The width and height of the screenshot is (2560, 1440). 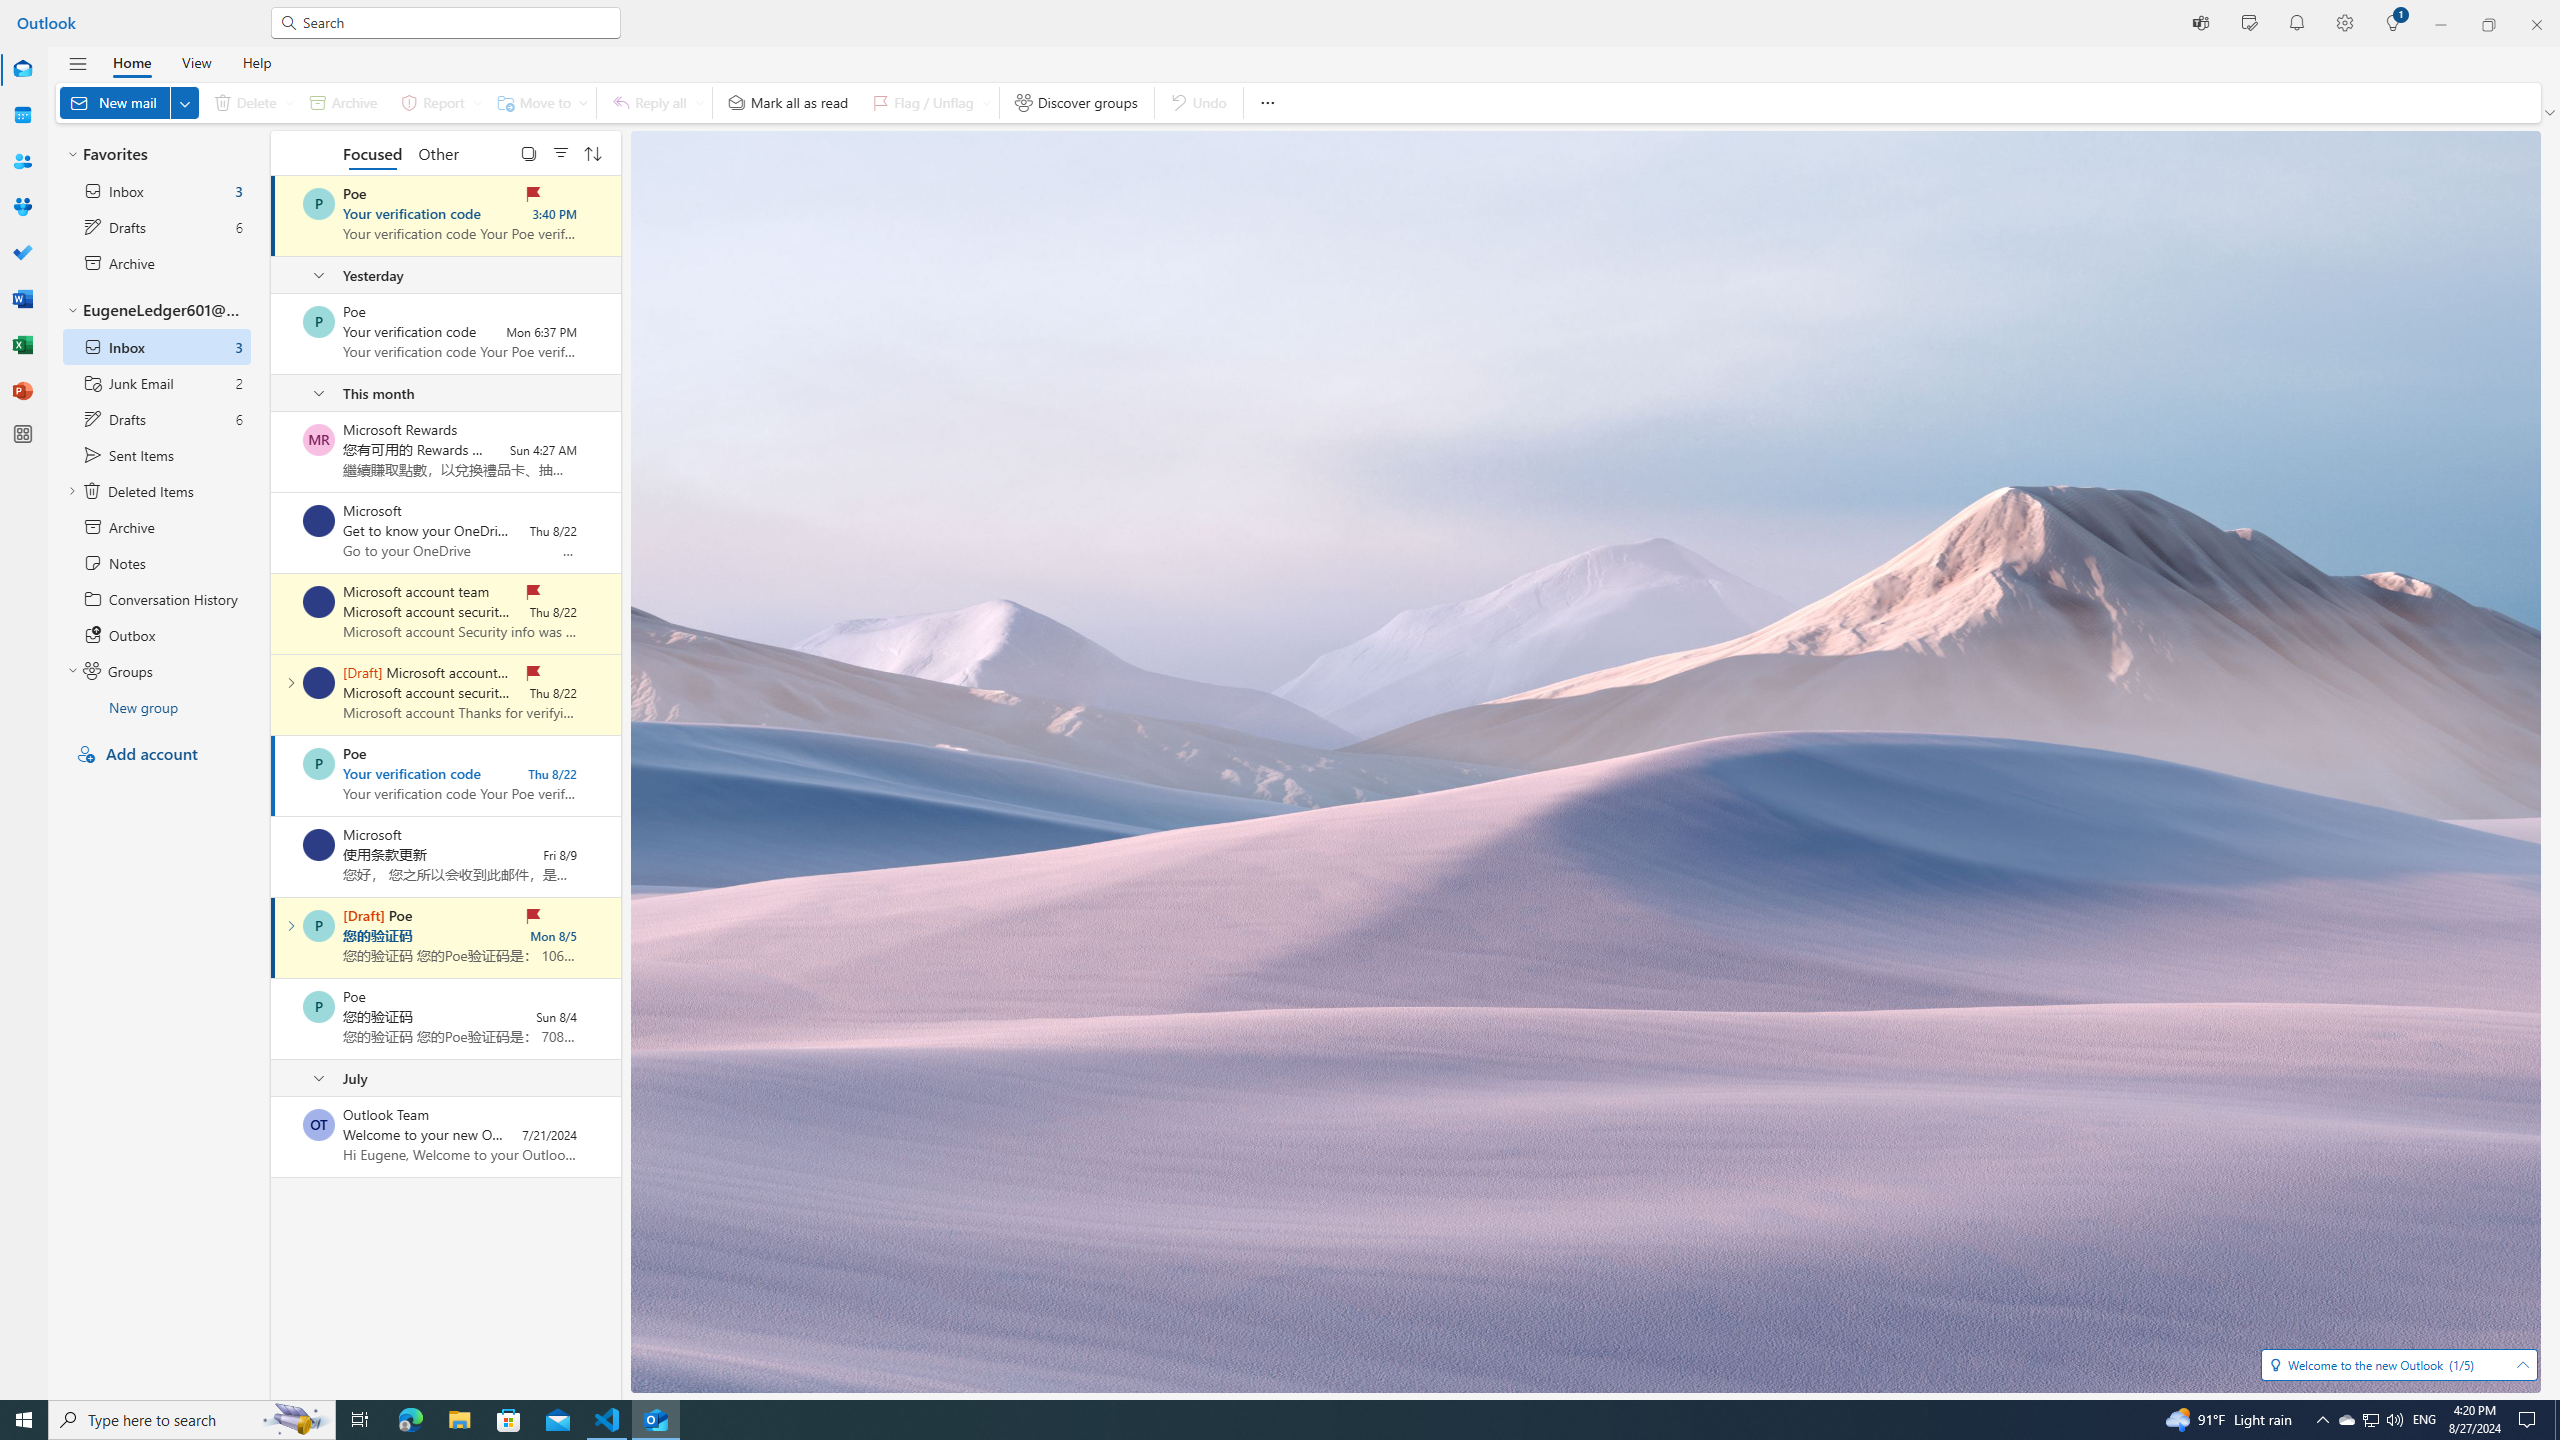 I want to click on System, so click(x=12, y=10).